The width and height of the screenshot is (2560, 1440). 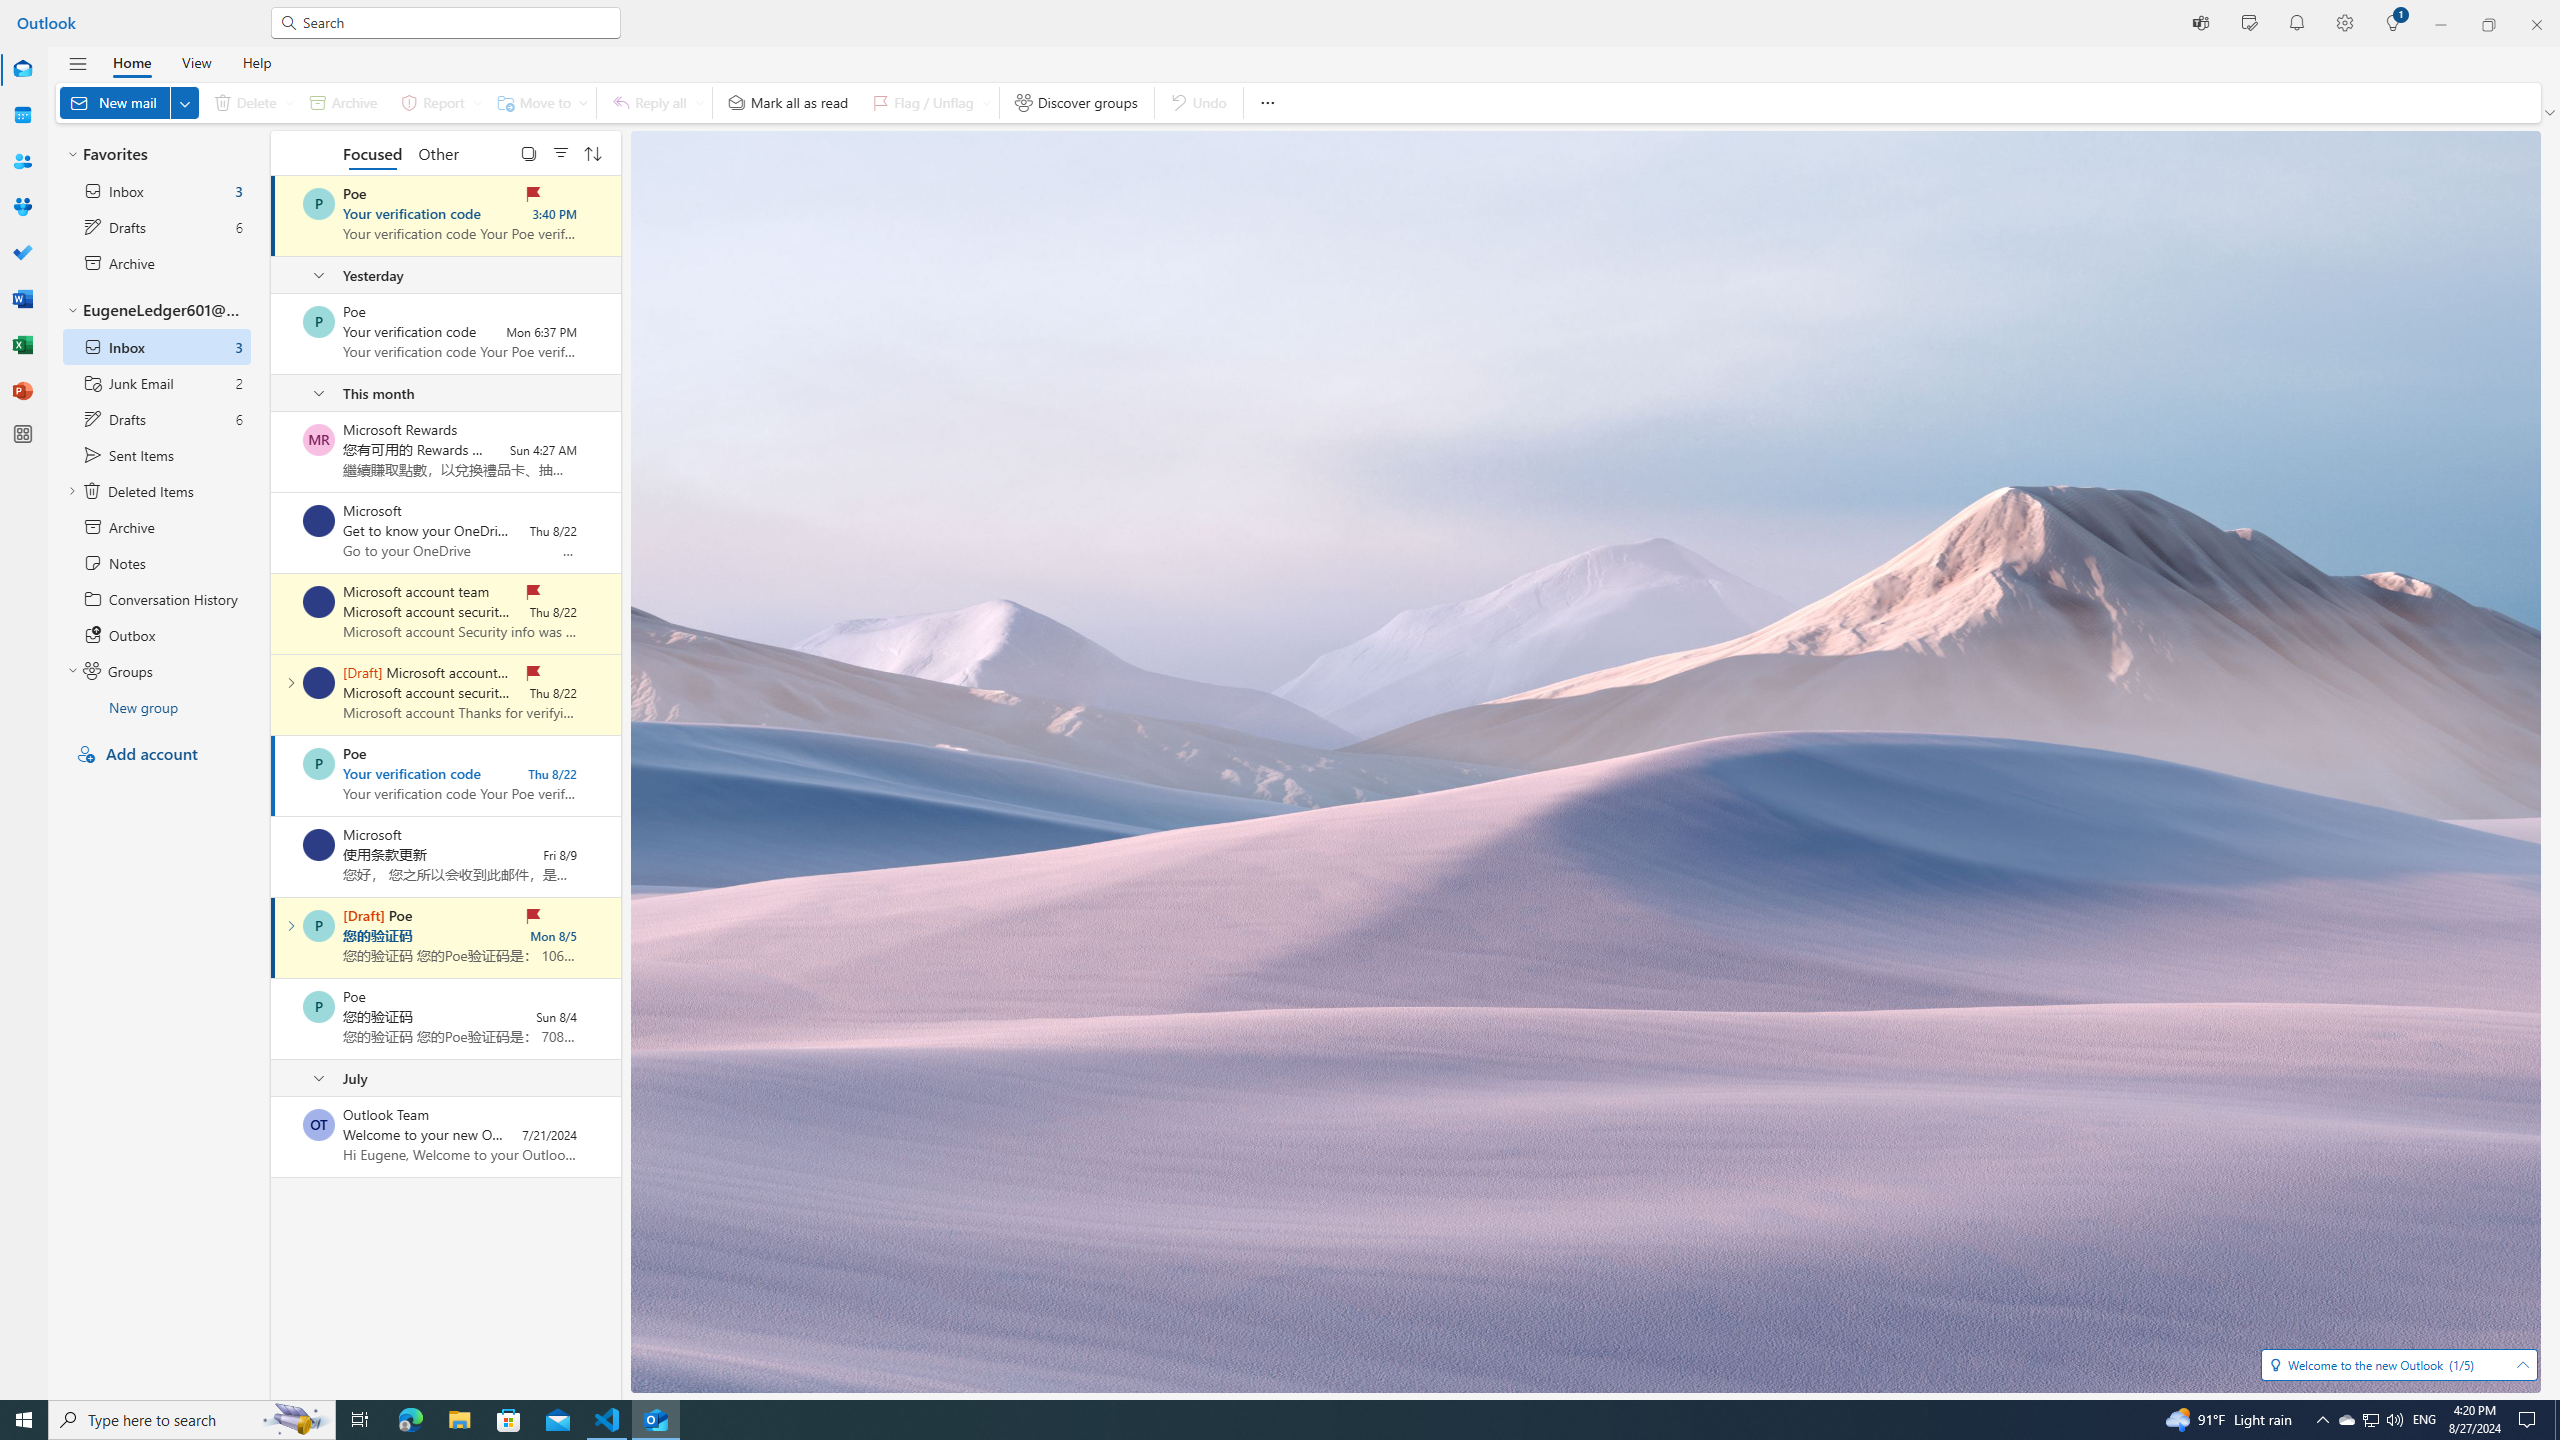 I want to click on System, so click(x=12, y=10).